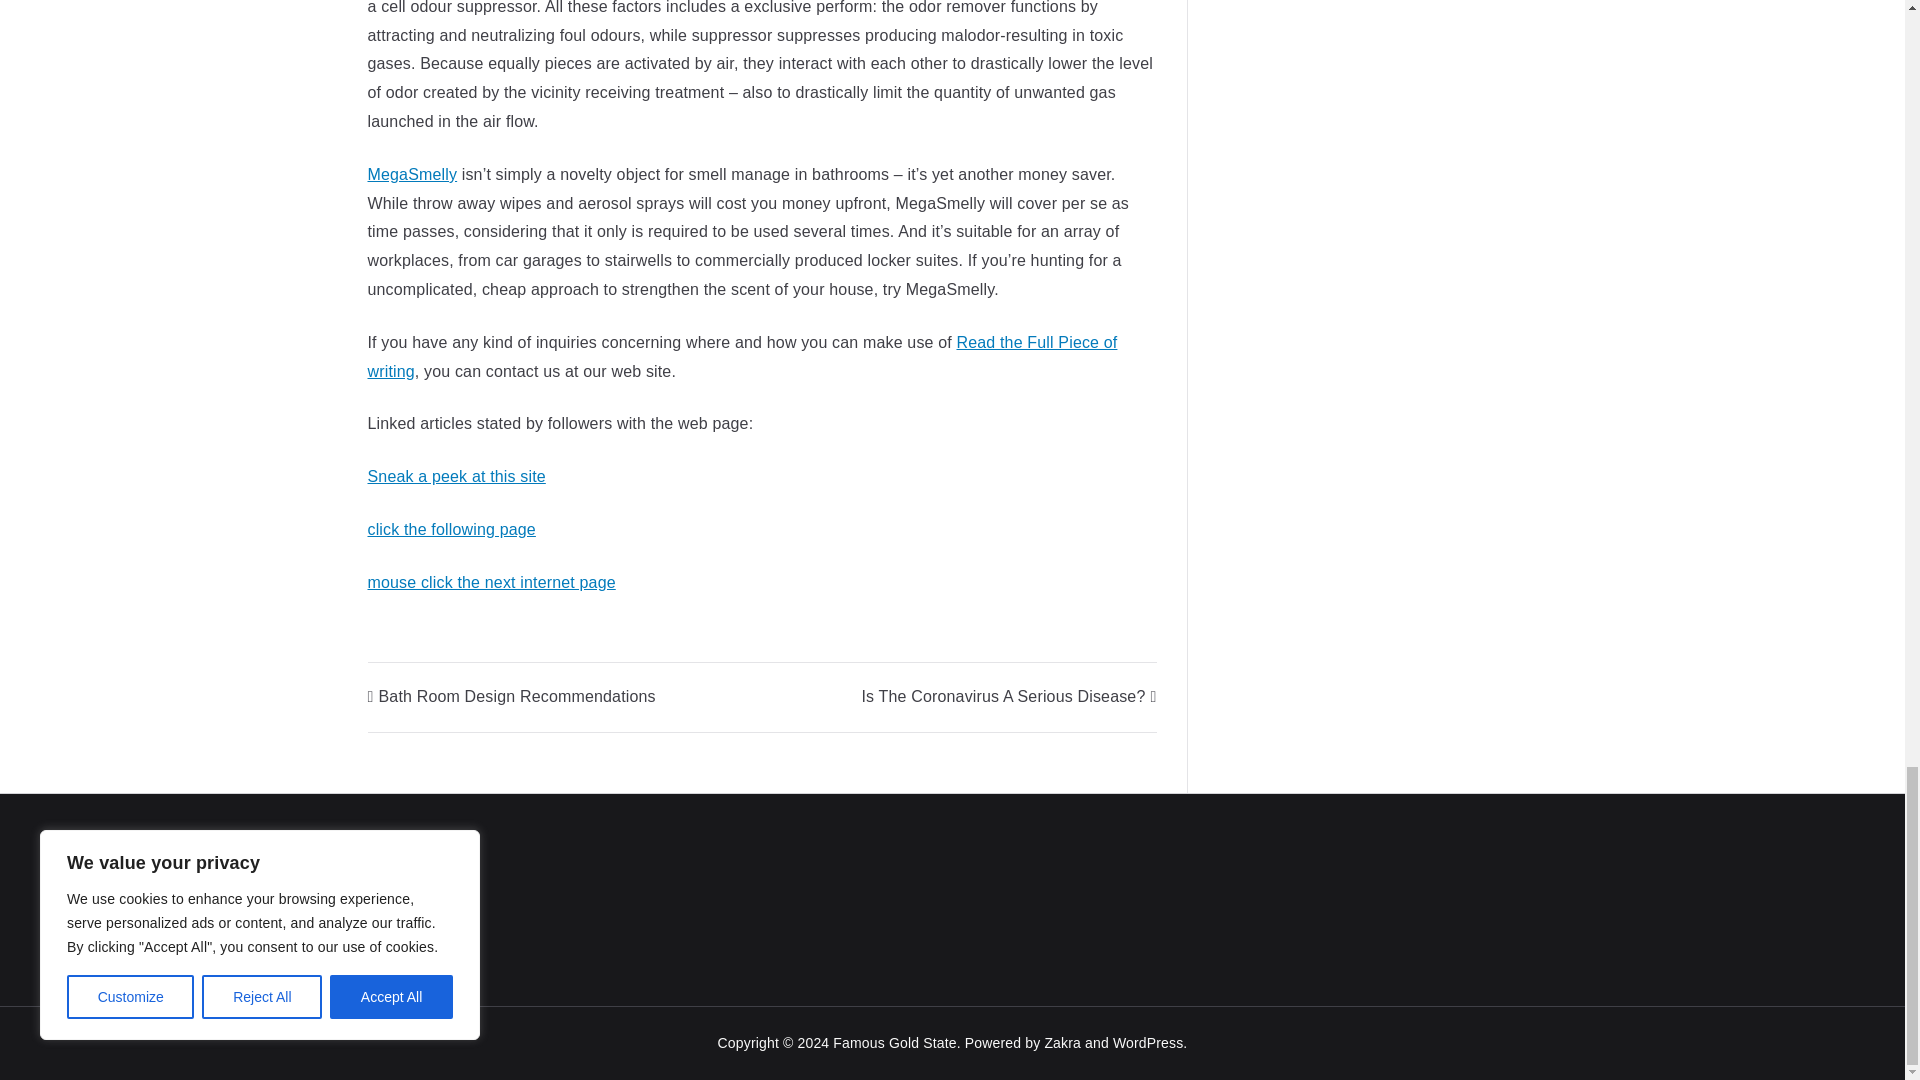 Image resolution: width=1920 pixels, height=1080 pixels. I want to click on click the following page, so click(452, 528).